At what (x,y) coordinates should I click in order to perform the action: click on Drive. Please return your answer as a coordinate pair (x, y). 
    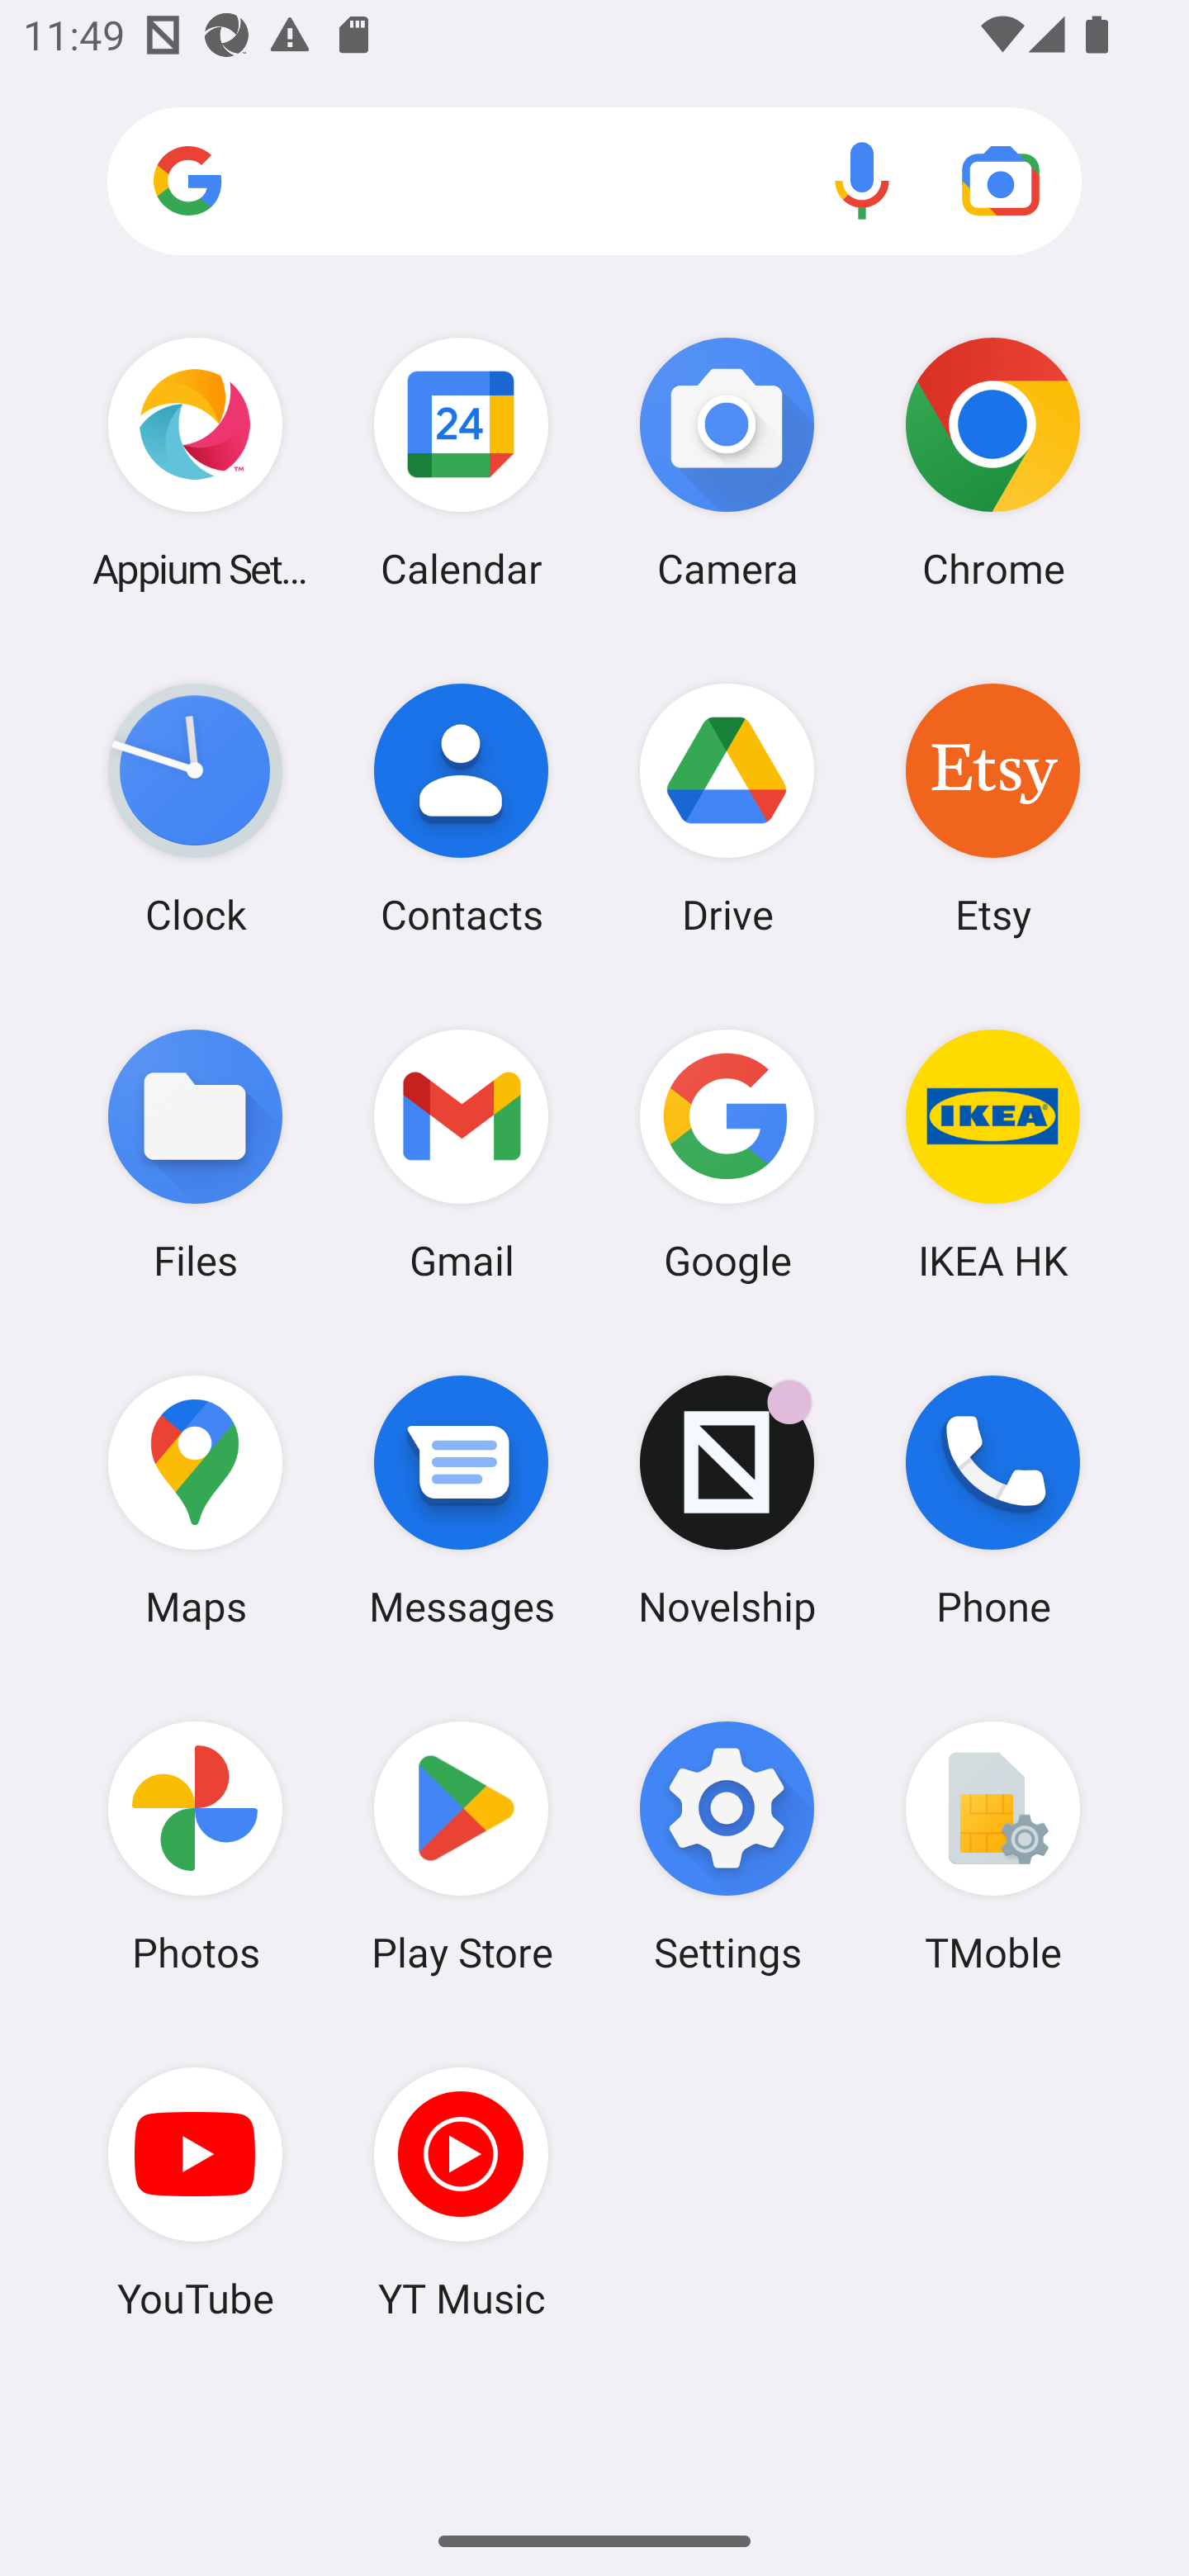
    Looking at the image, I should click on (727, 808).